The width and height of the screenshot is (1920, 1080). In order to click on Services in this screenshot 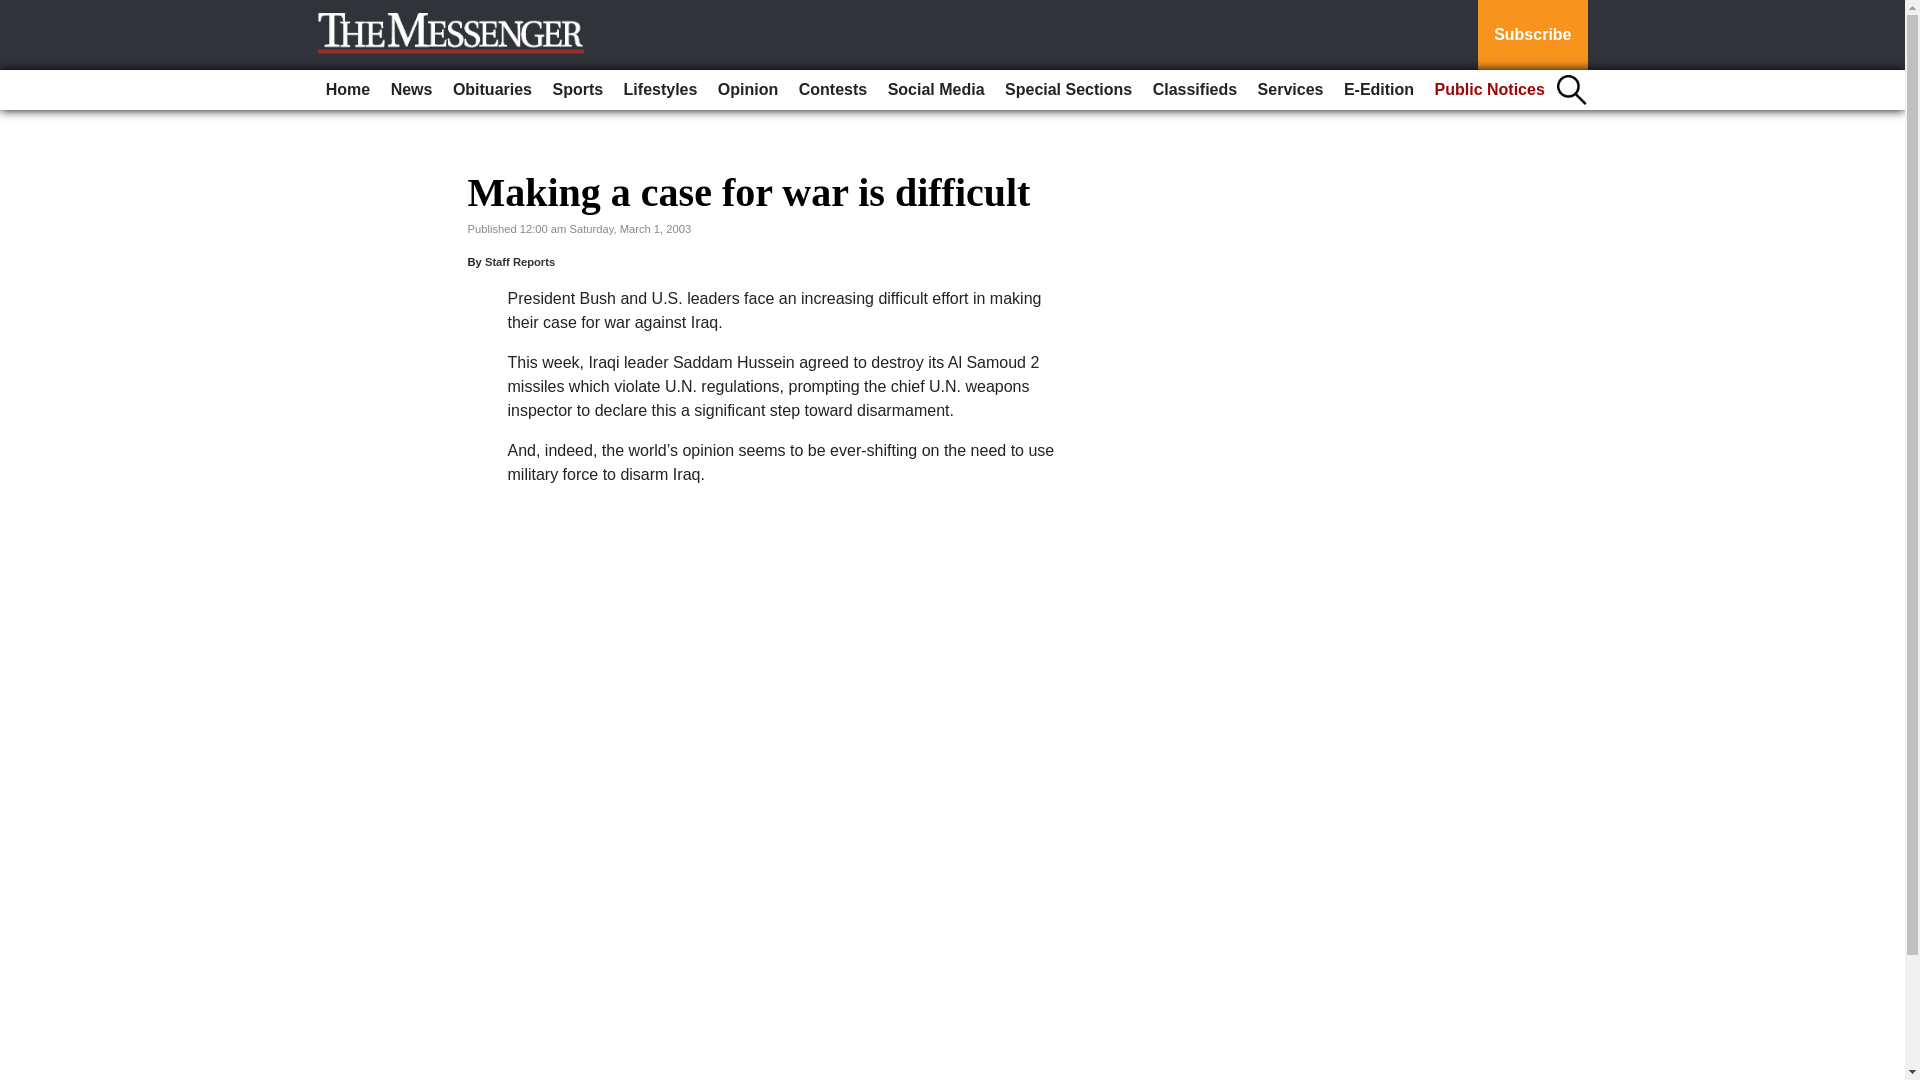, I will do `click(1290, 90)`.